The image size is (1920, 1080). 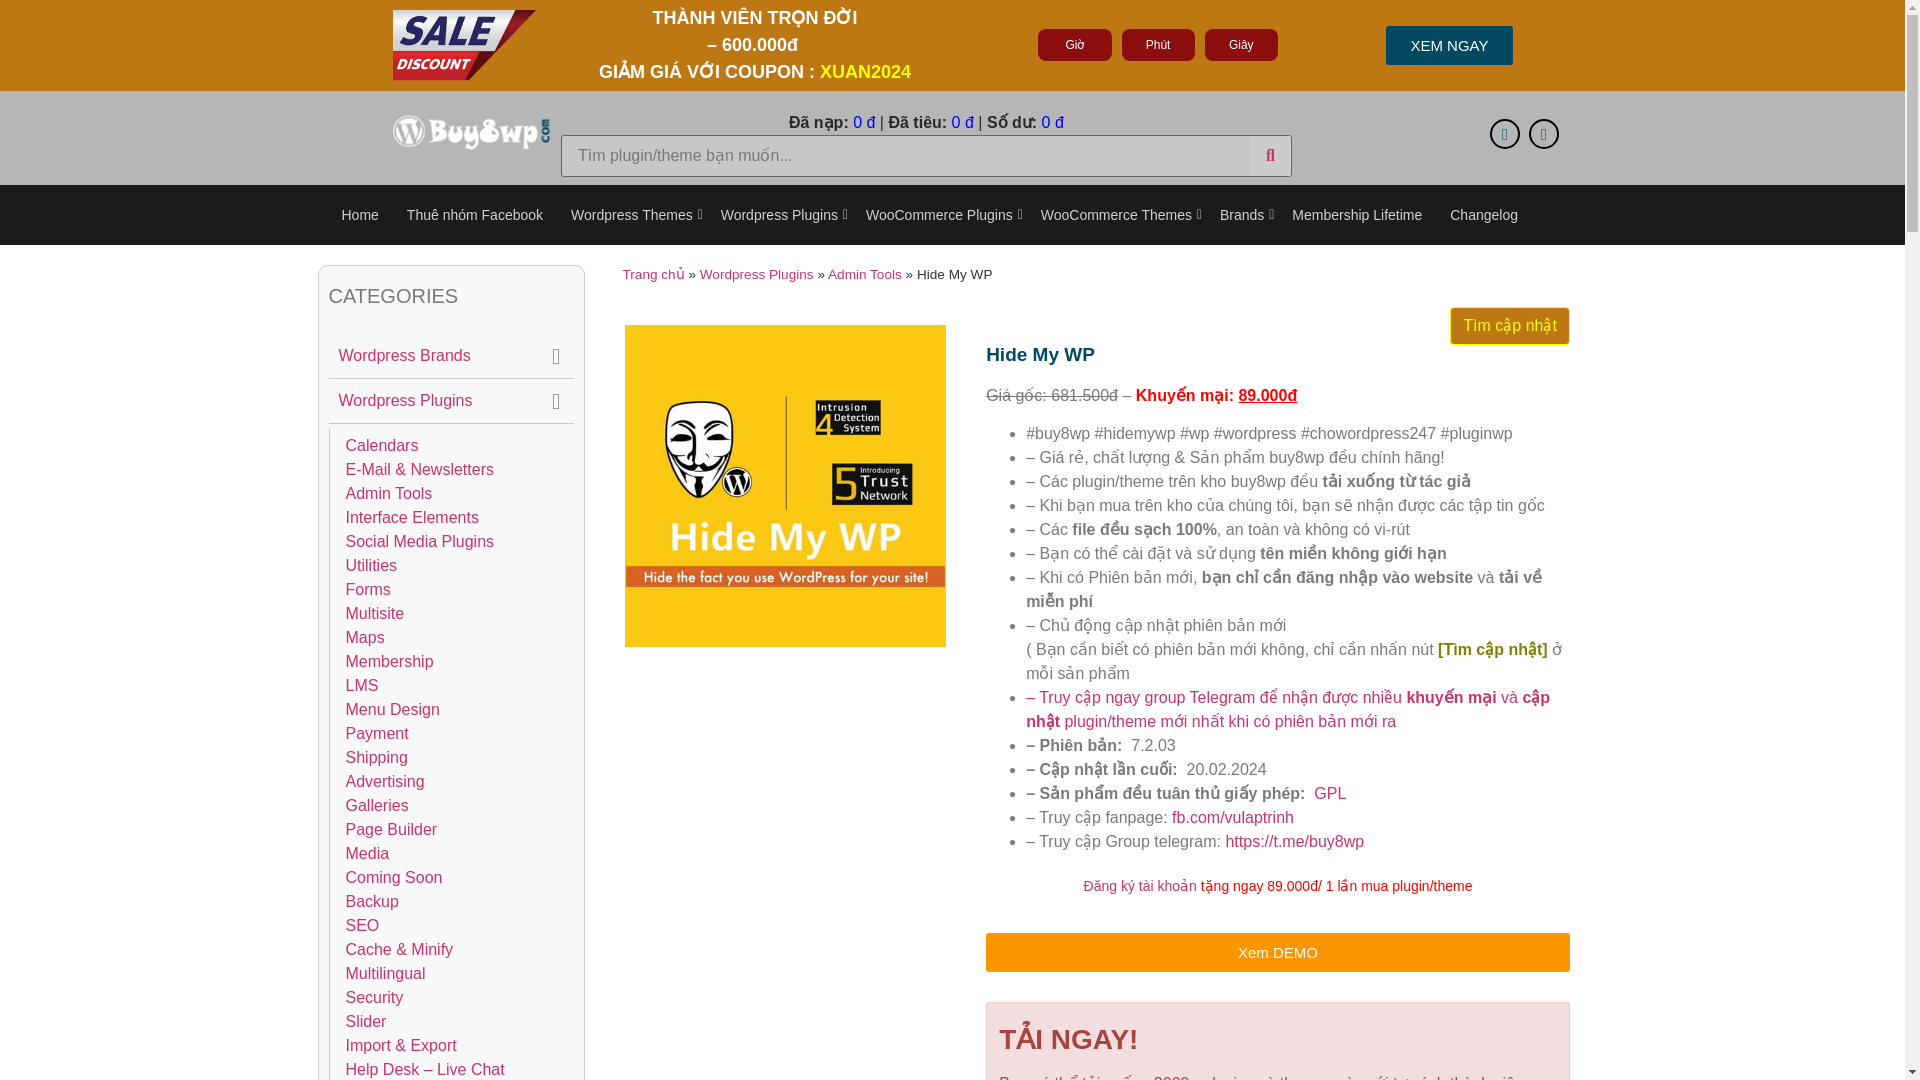 What do you see at coordinates (631, 215) in the screenshot?
I see `Wordpress Themes` at bounding box center [631, 215].